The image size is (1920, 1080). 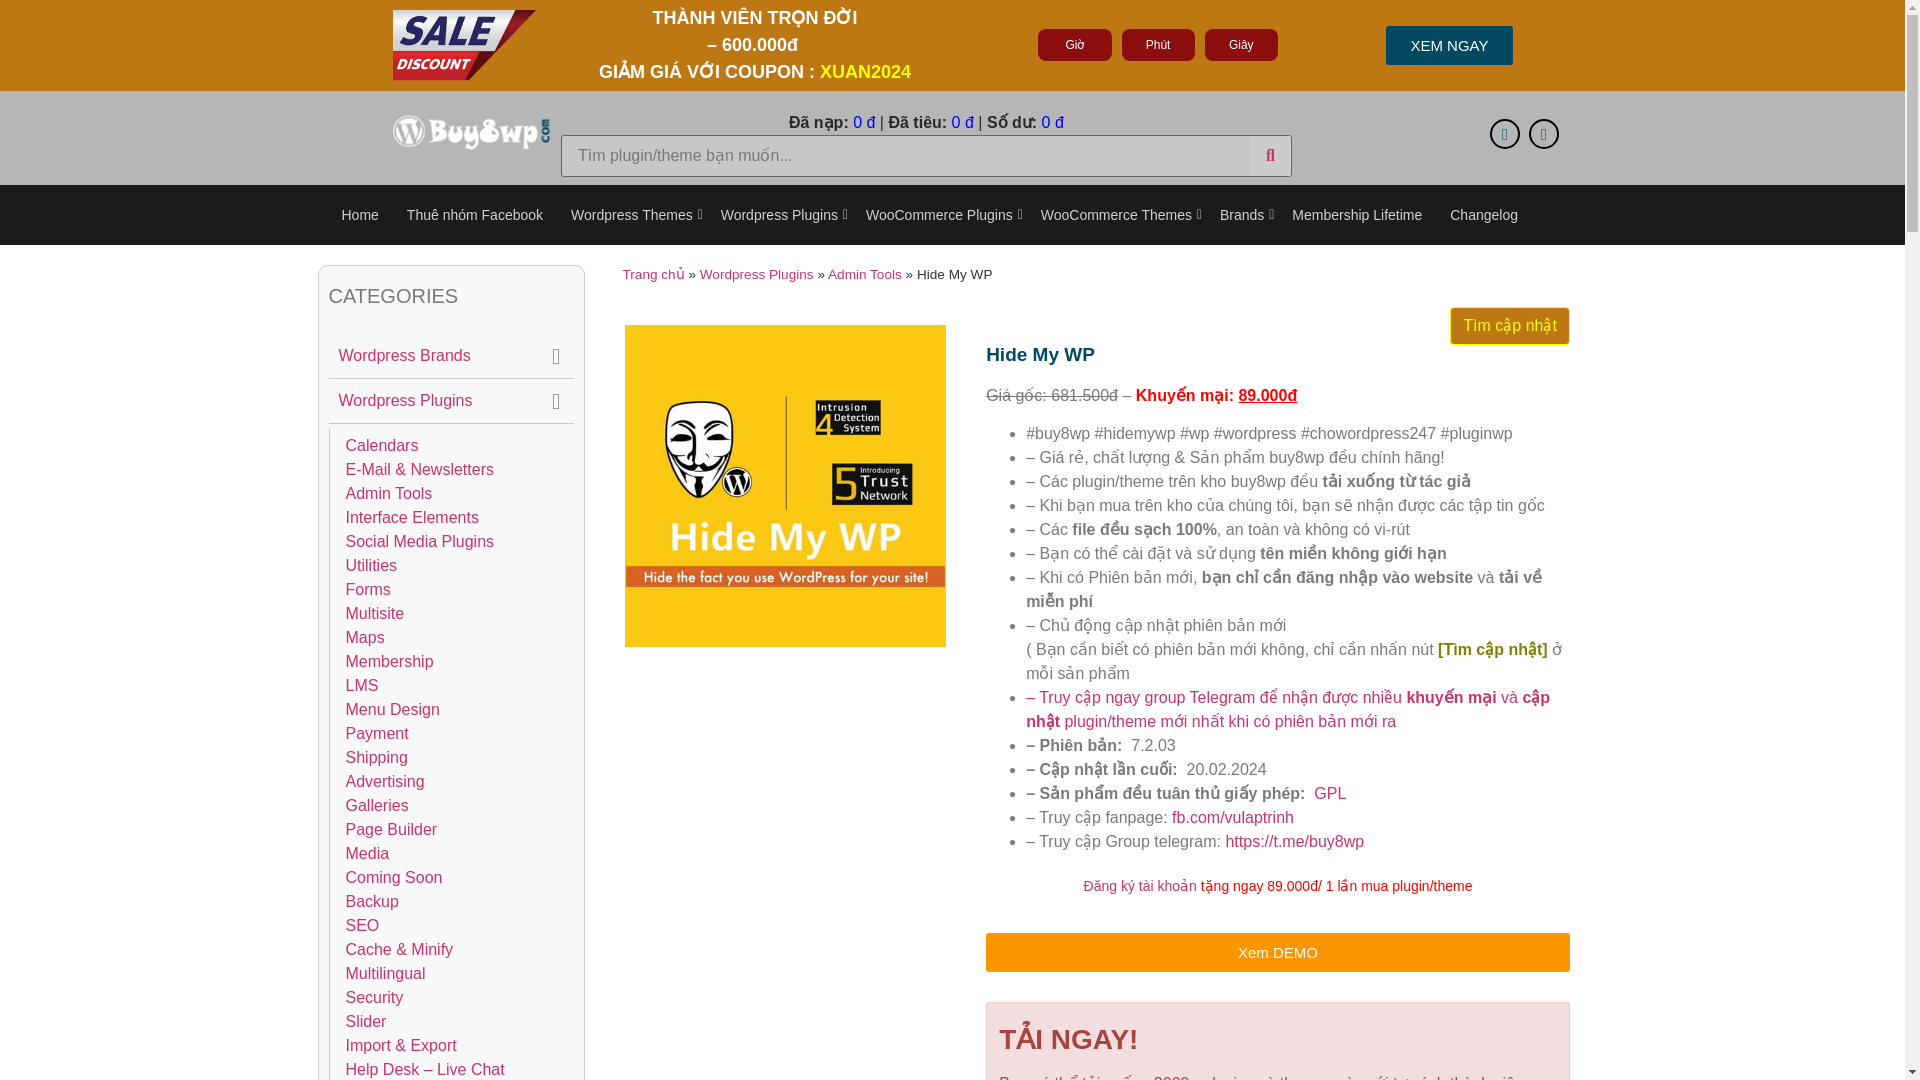 What do you see at coordinates (631, 215) in the screenshot?
I see `Wordpress Themes` at bounding box center [631, 215].